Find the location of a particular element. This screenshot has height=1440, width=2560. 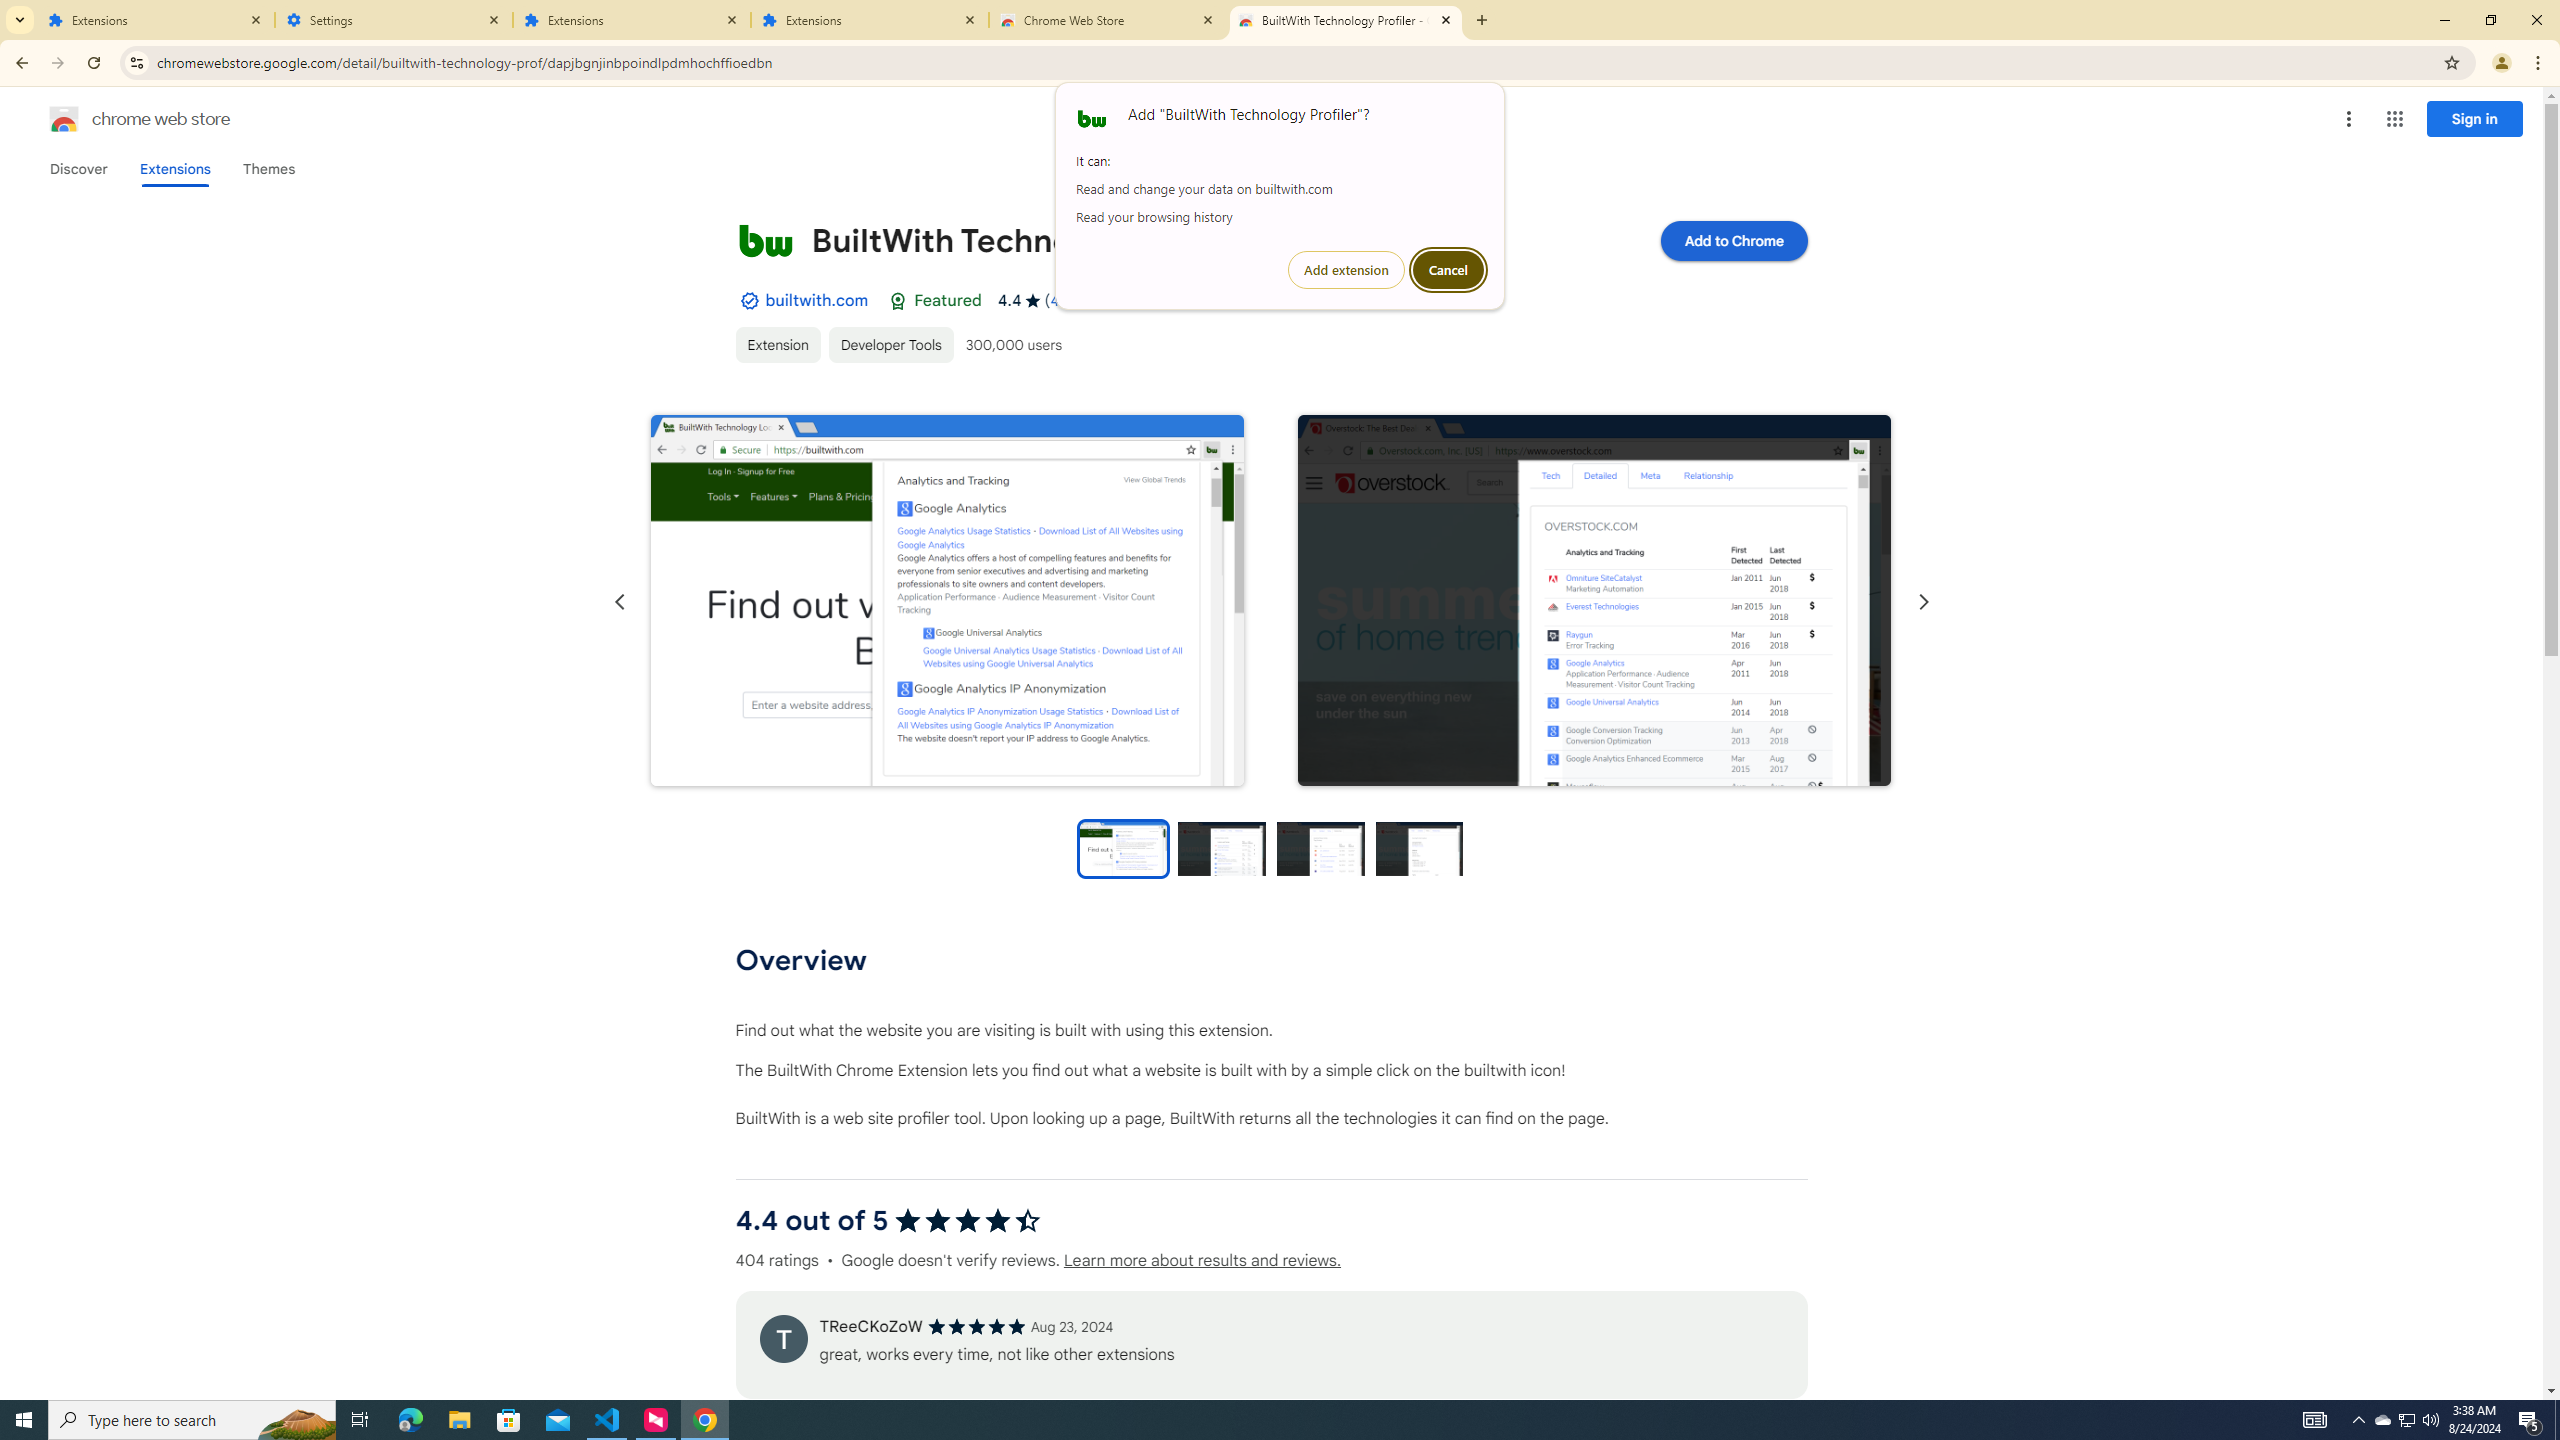

By Established Publisher Badge is located at coordinates (748, 300).